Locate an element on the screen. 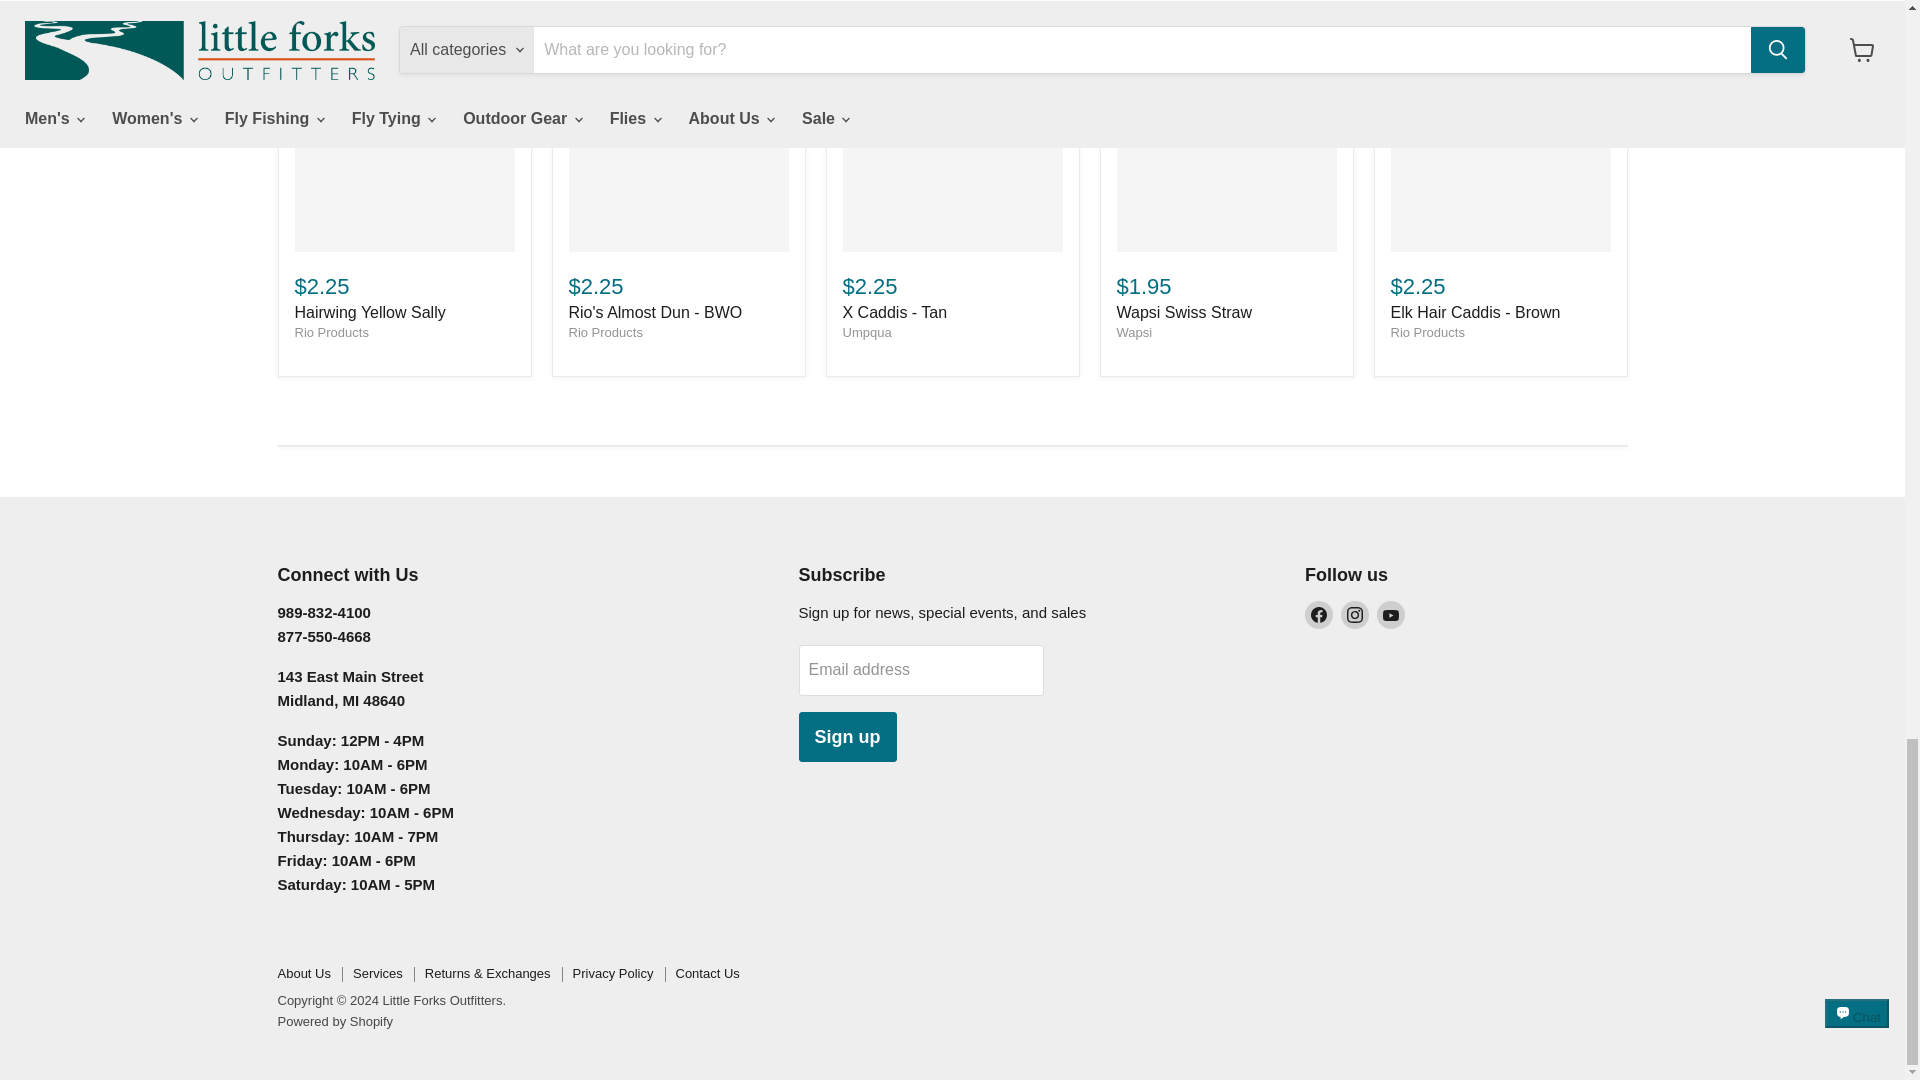 The image size is (1920, 1080). Facebook is located at coordinates (1318, 614).